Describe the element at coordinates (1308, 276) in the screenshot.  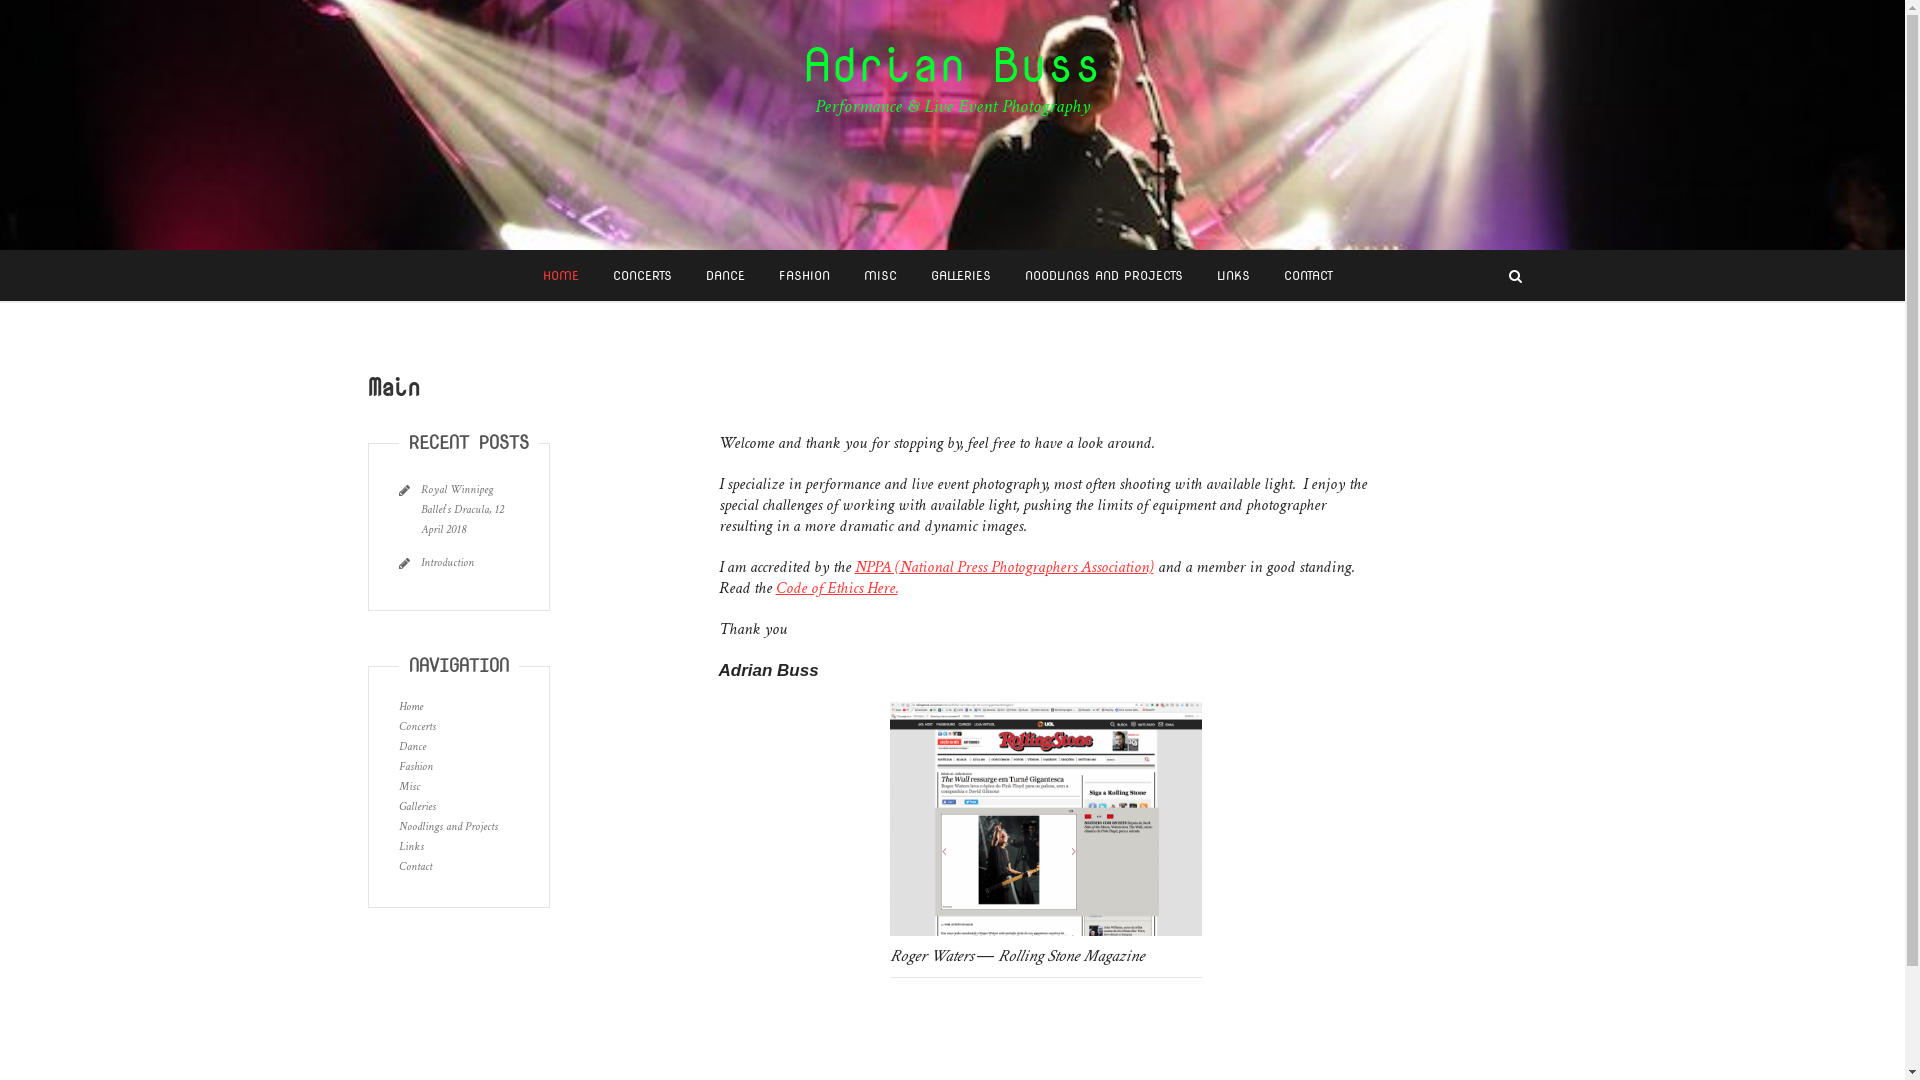
I see `CONTACT` at that location.